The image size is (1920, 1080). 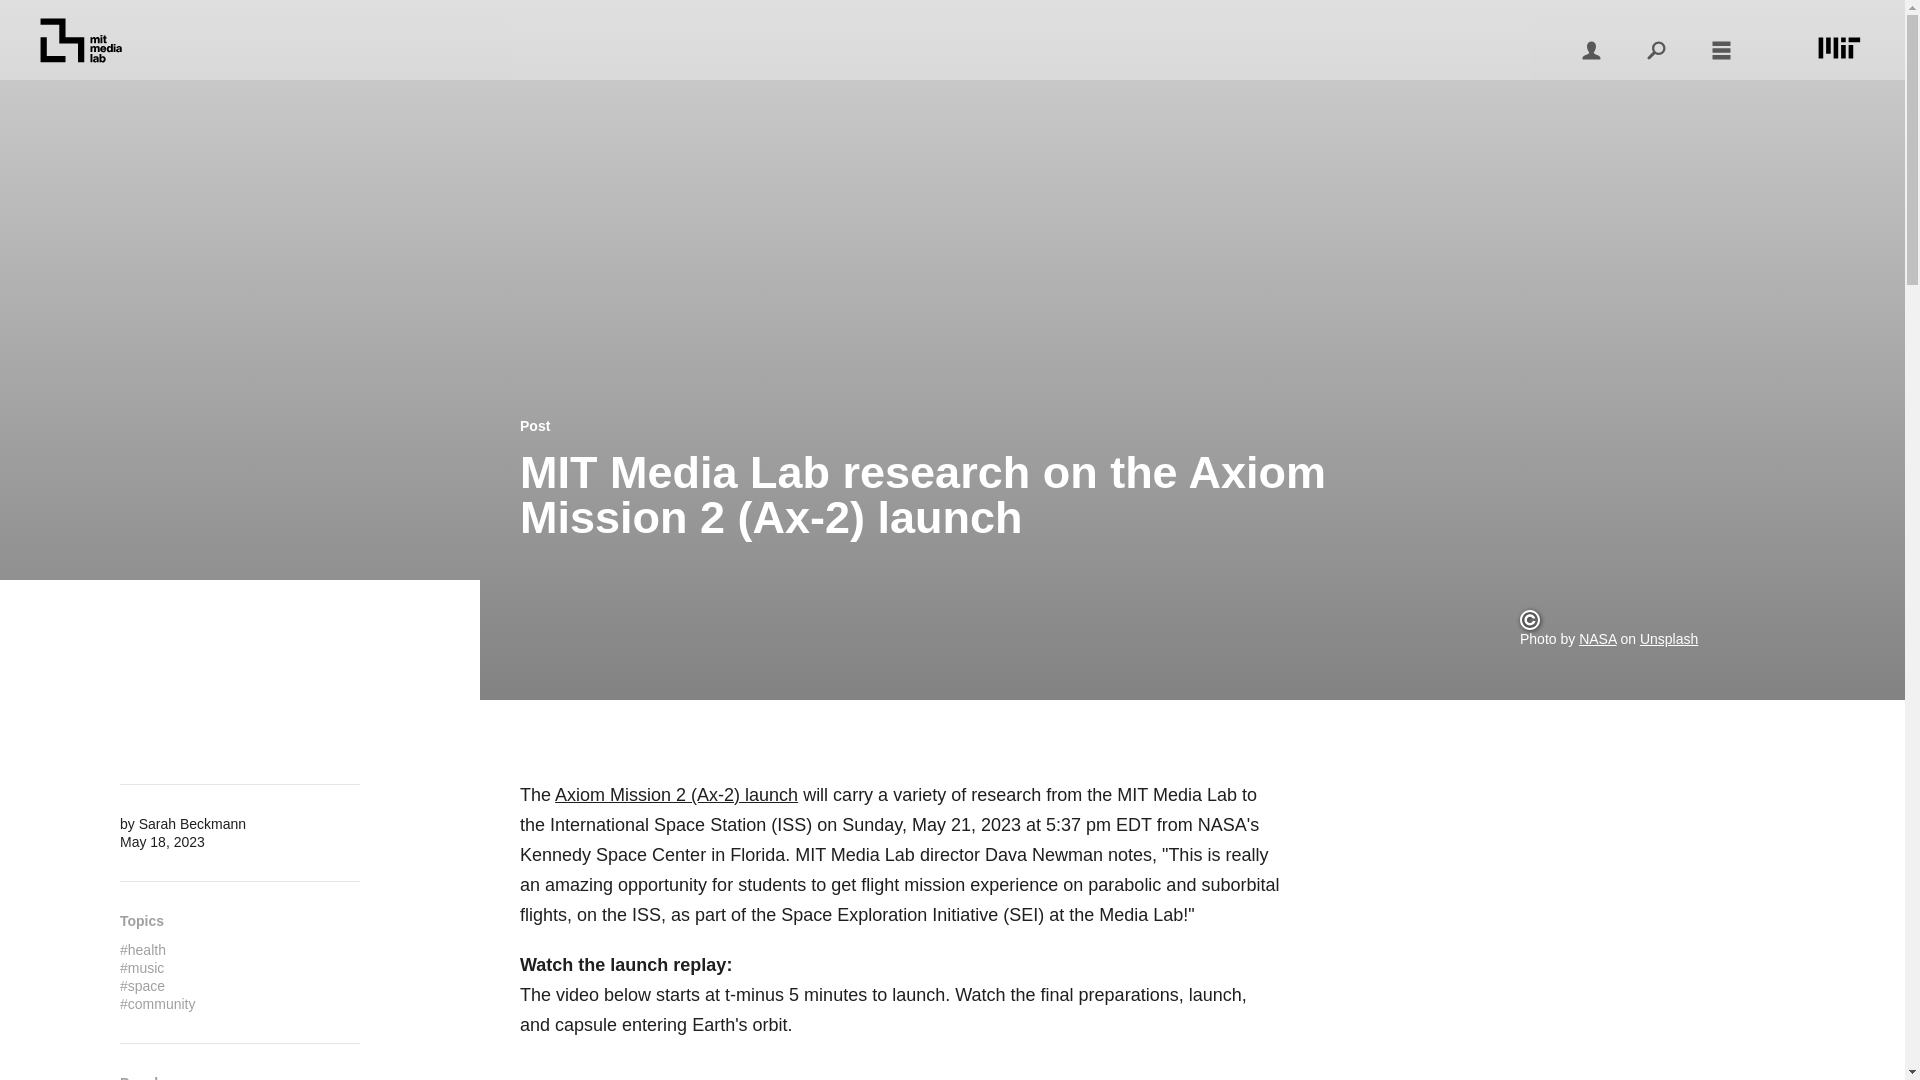 I want to click on Unsplash, so click(x=1668, y=638).